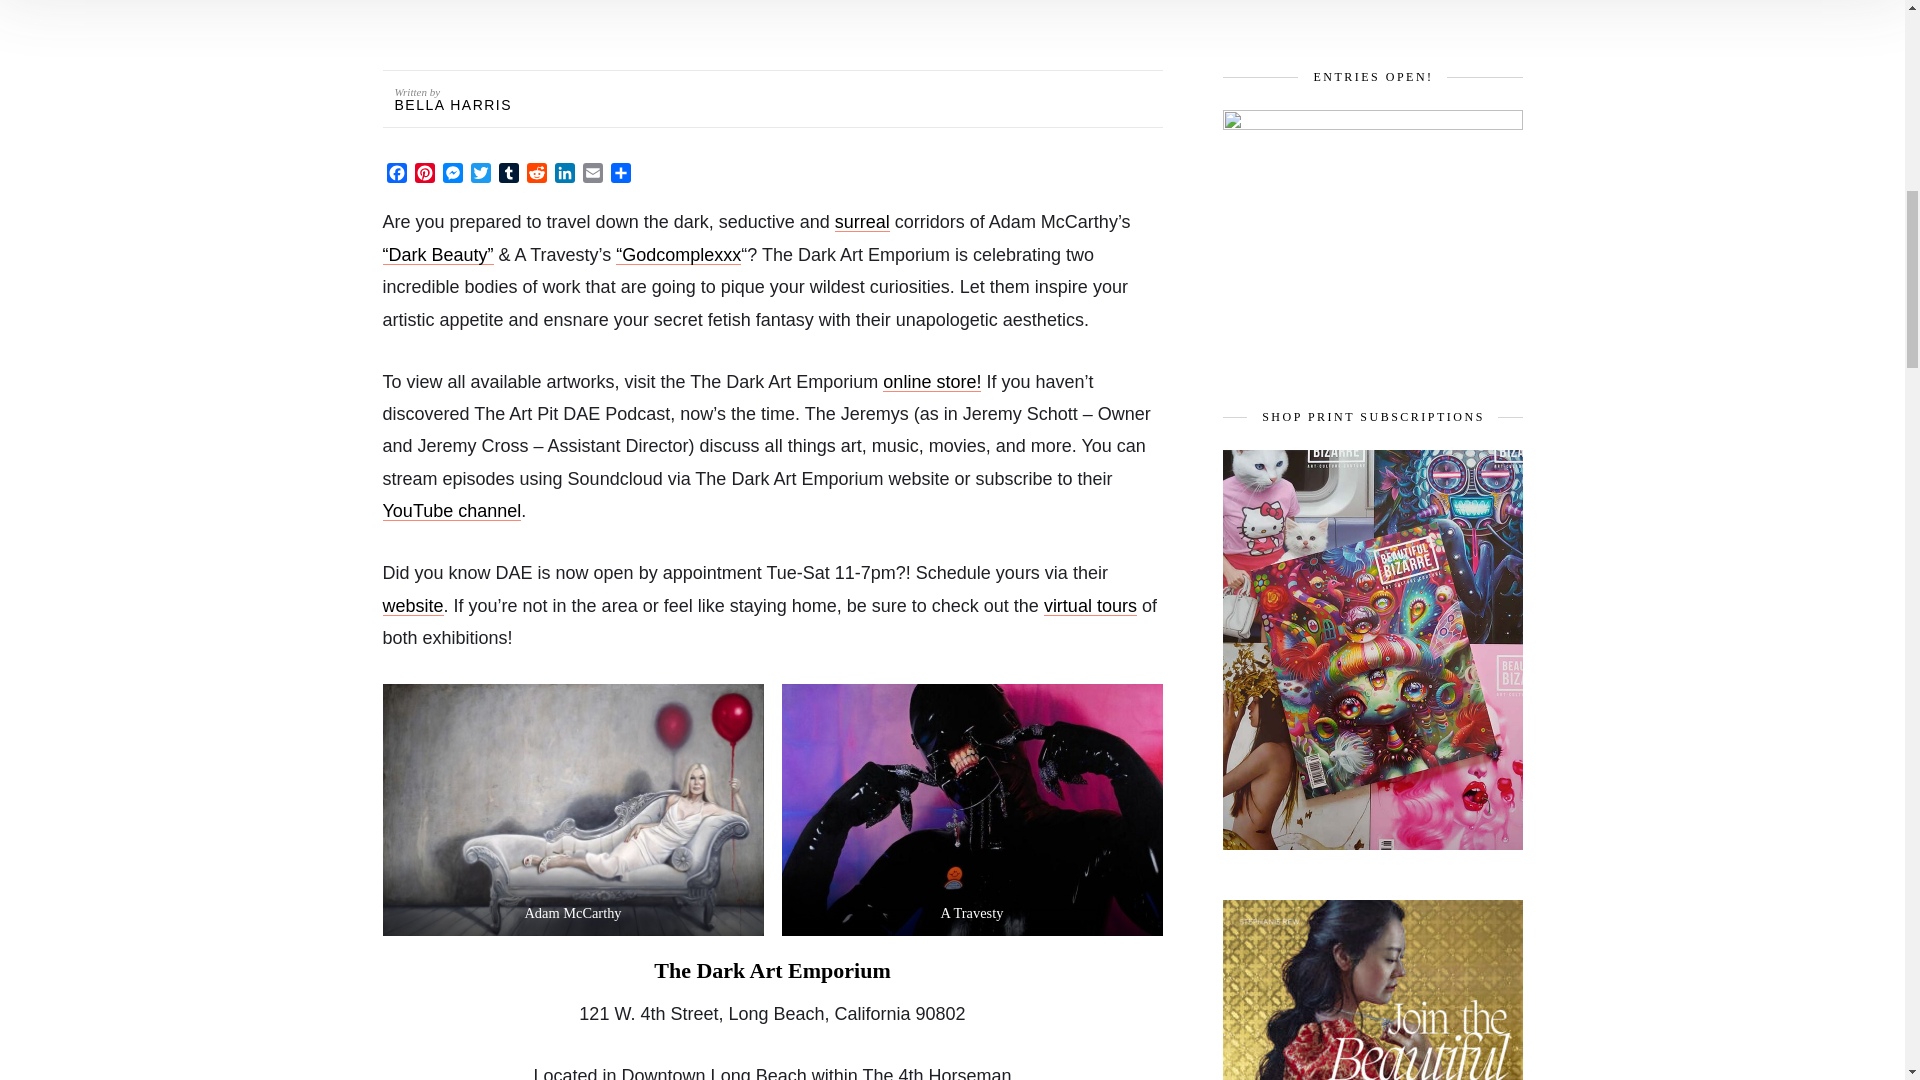  Describe the element at coordinates (1372, 234) in the screenshot. I see `Beautiful Bizarre Art Prize 2024 - banner 6` at that location.